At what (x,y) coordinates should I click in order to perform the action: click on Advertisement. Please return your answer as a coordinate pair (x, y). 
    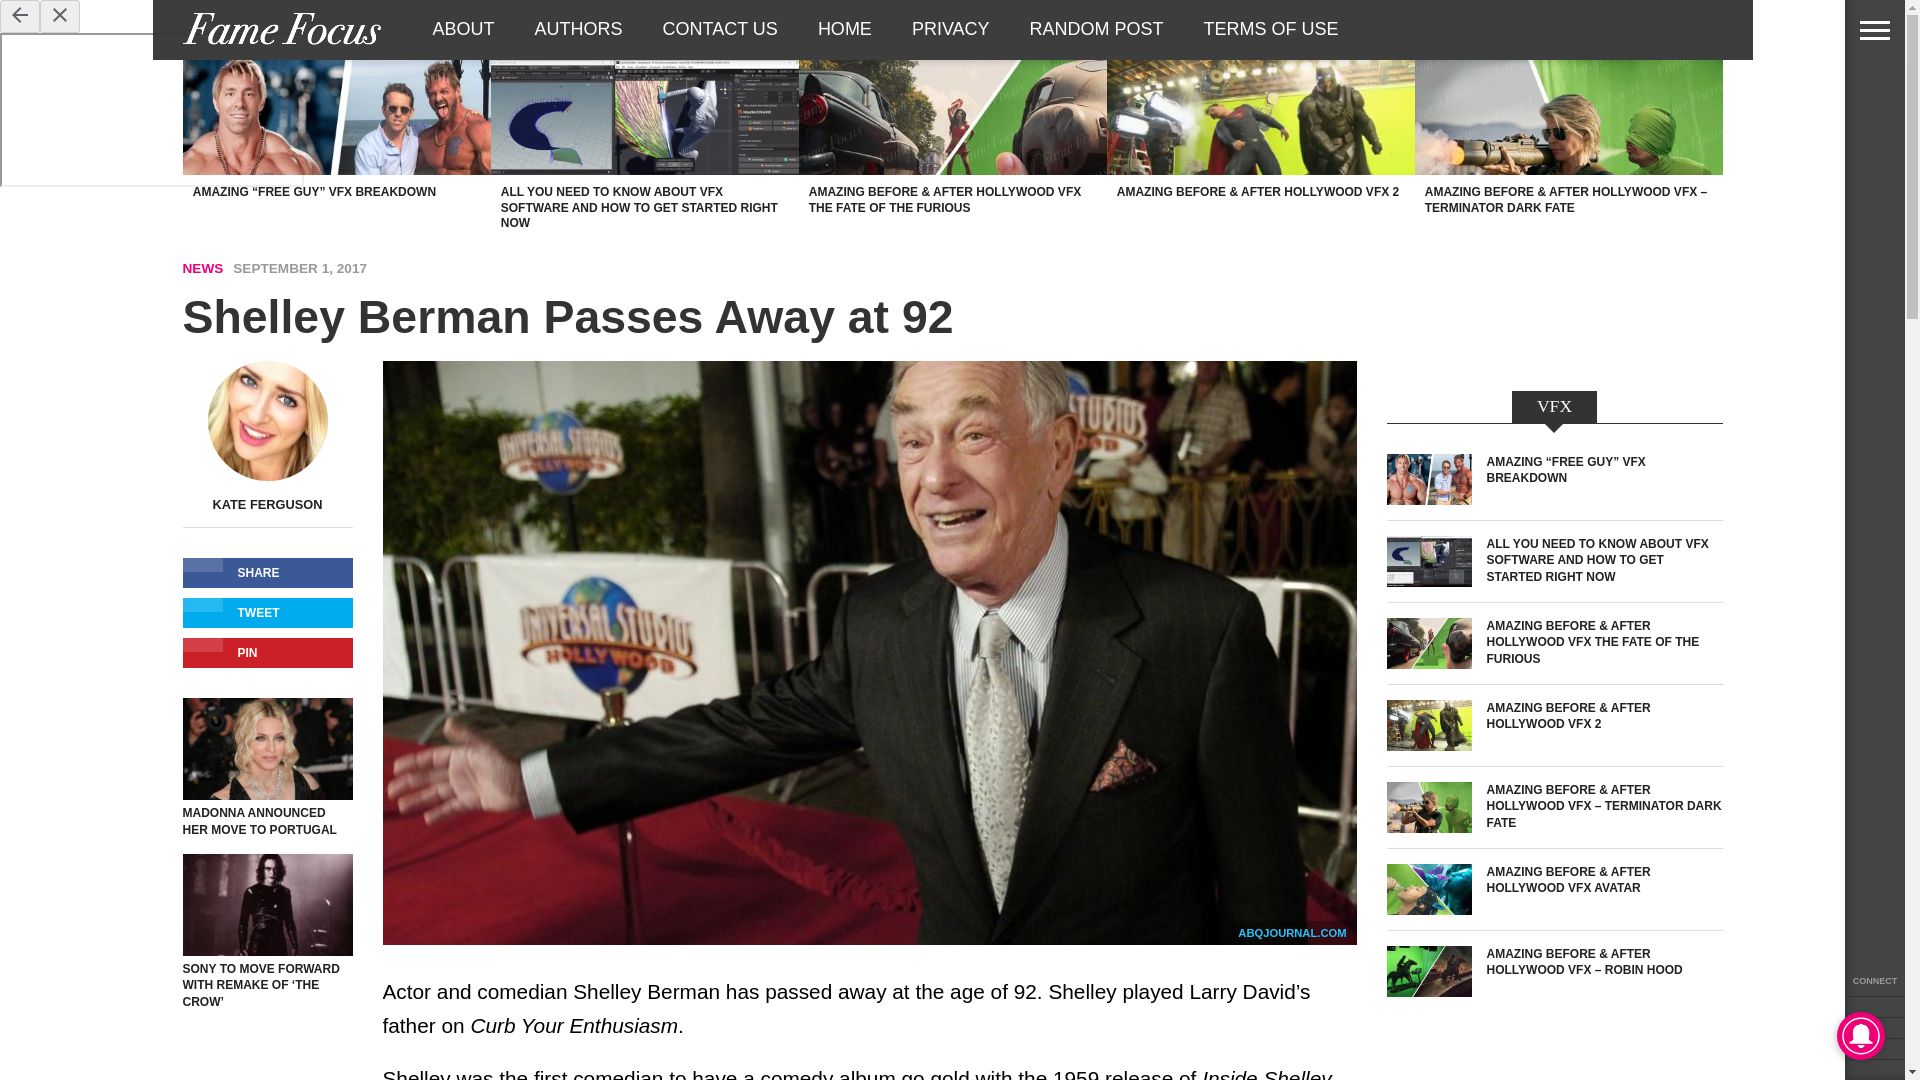
    Looking at the image, I should click on (1554, 1074).